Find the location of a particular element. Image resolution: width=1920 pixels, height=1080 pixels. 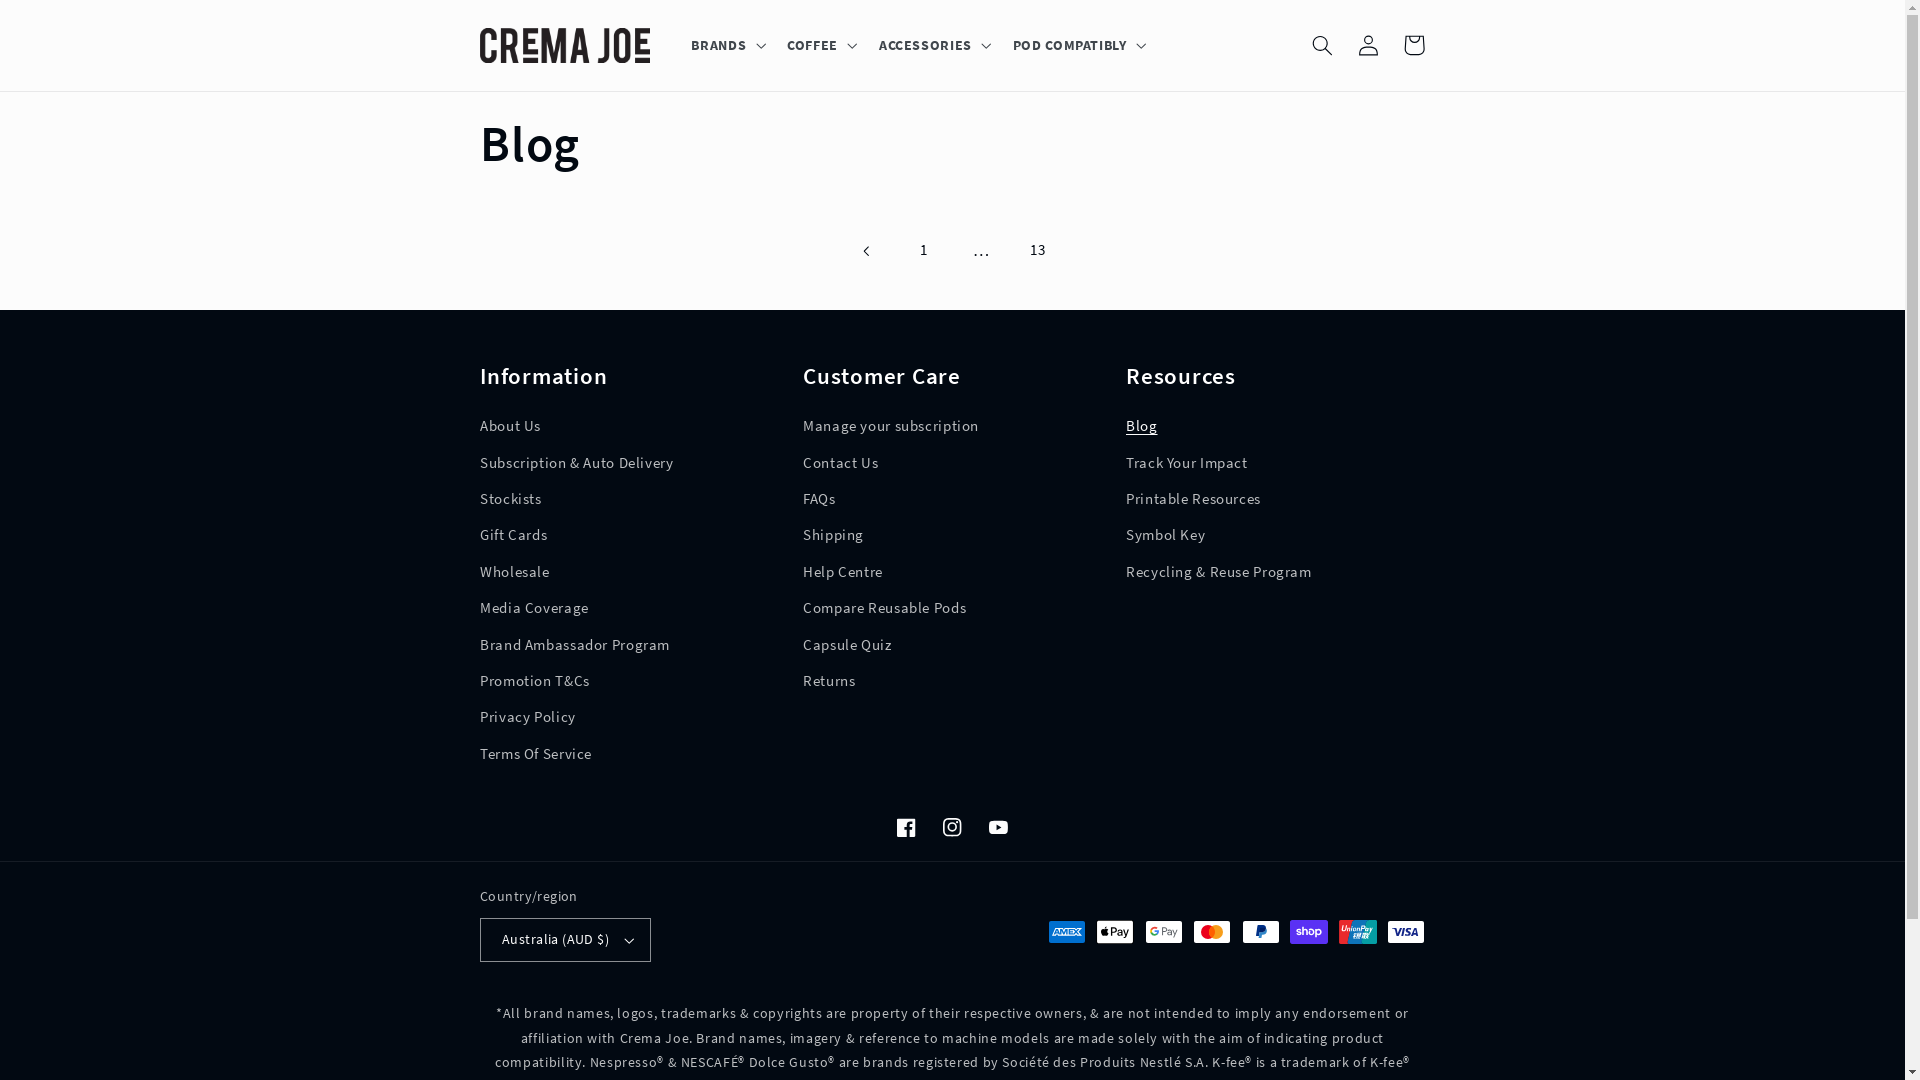

Privacy Policy is located at coordinates (528, 718).